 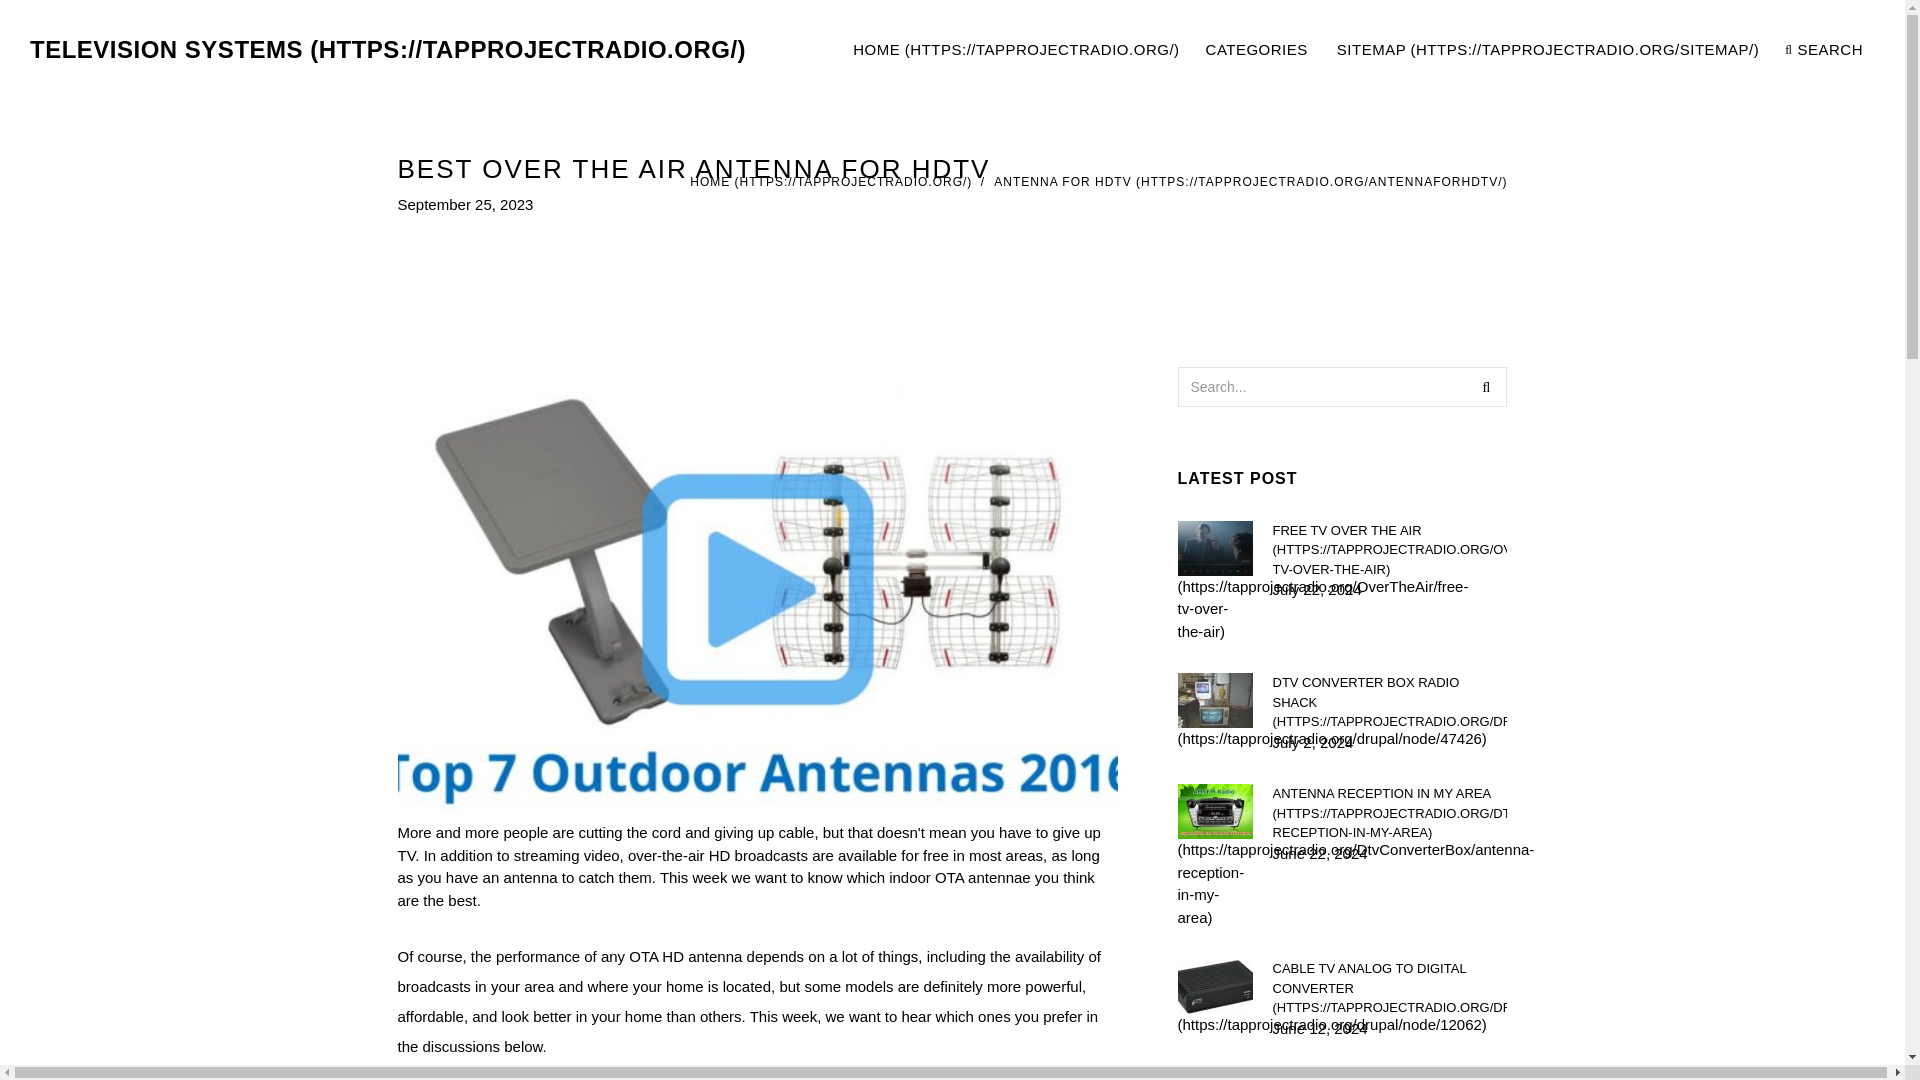 I want to click on TELEVISION SYSTEMS, so click(x=1389, y=548).